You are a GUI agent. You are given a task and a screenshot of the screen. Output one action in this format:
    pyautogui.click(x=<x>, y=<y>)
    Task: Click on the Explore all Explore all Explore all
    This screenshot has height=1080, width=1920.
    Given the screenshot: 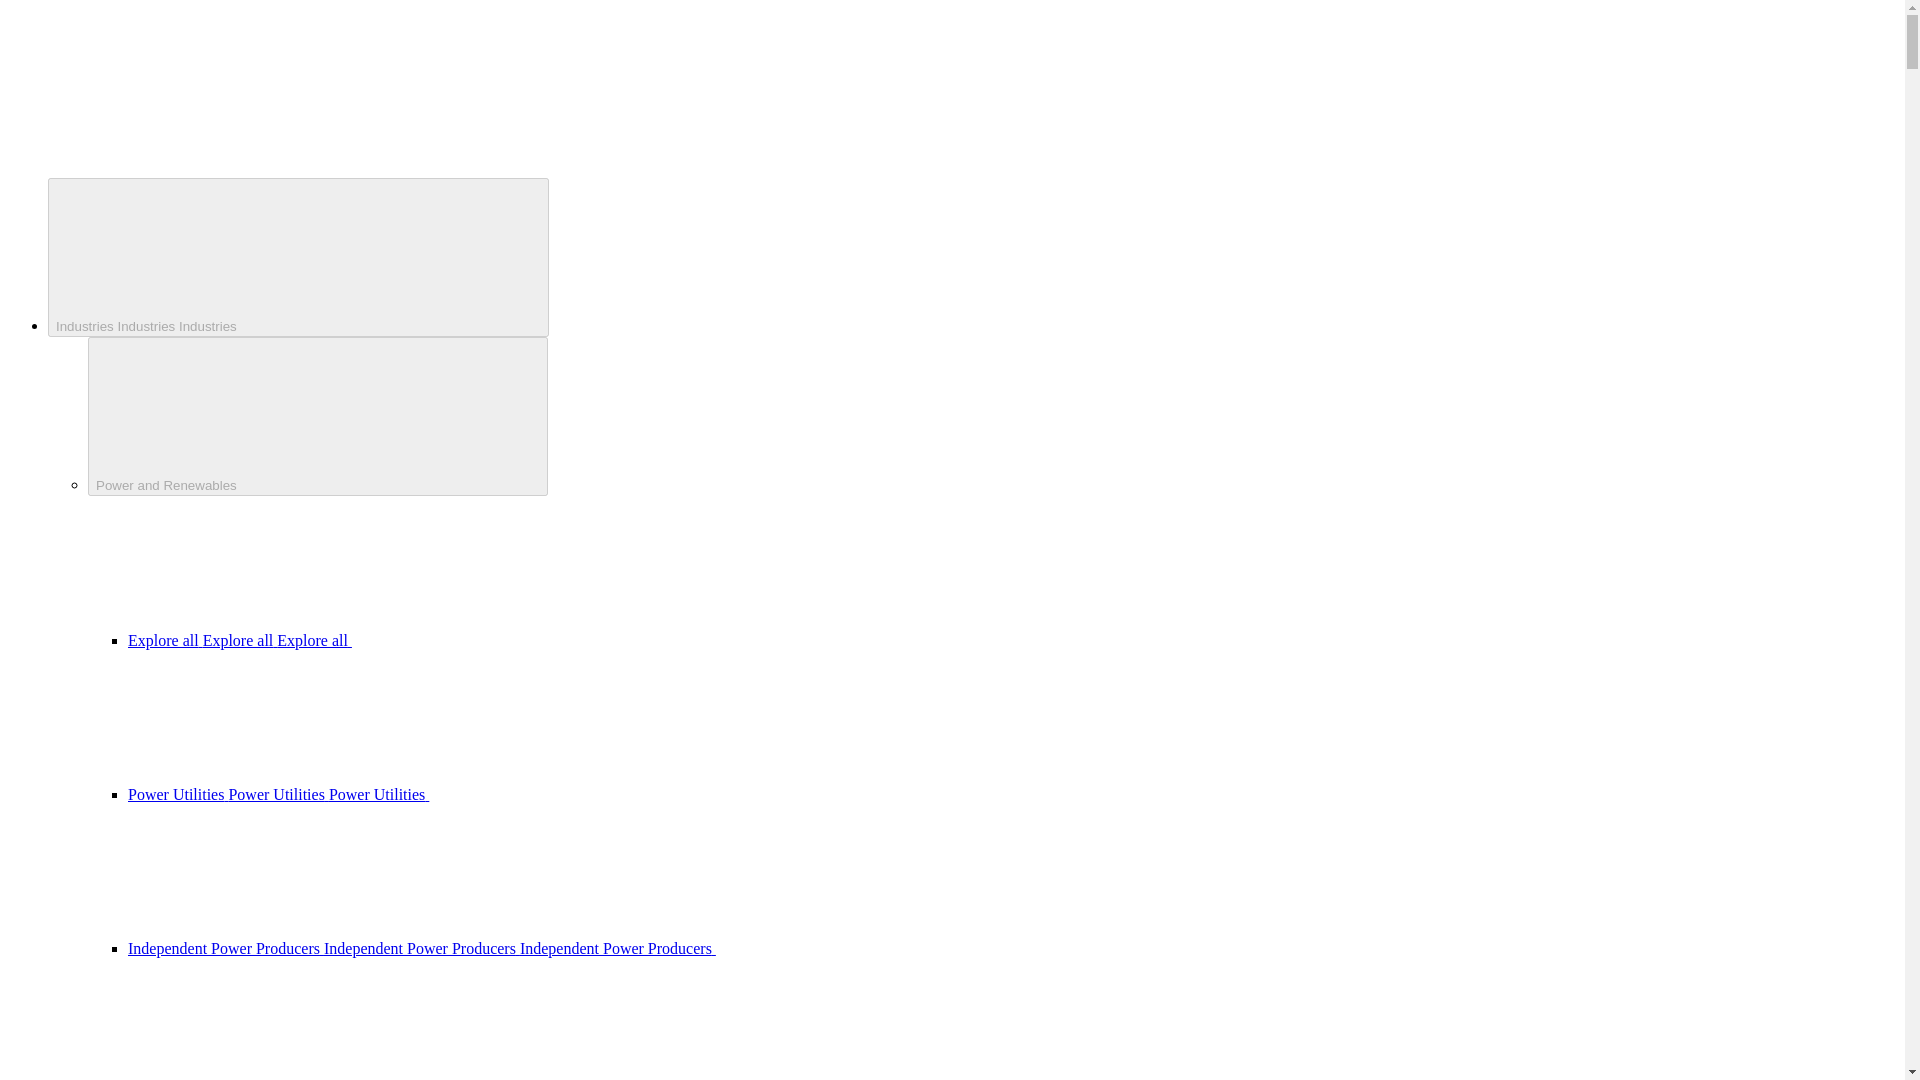 What is the action you would take?
    pyautogui.click(x=390, y=640)
    